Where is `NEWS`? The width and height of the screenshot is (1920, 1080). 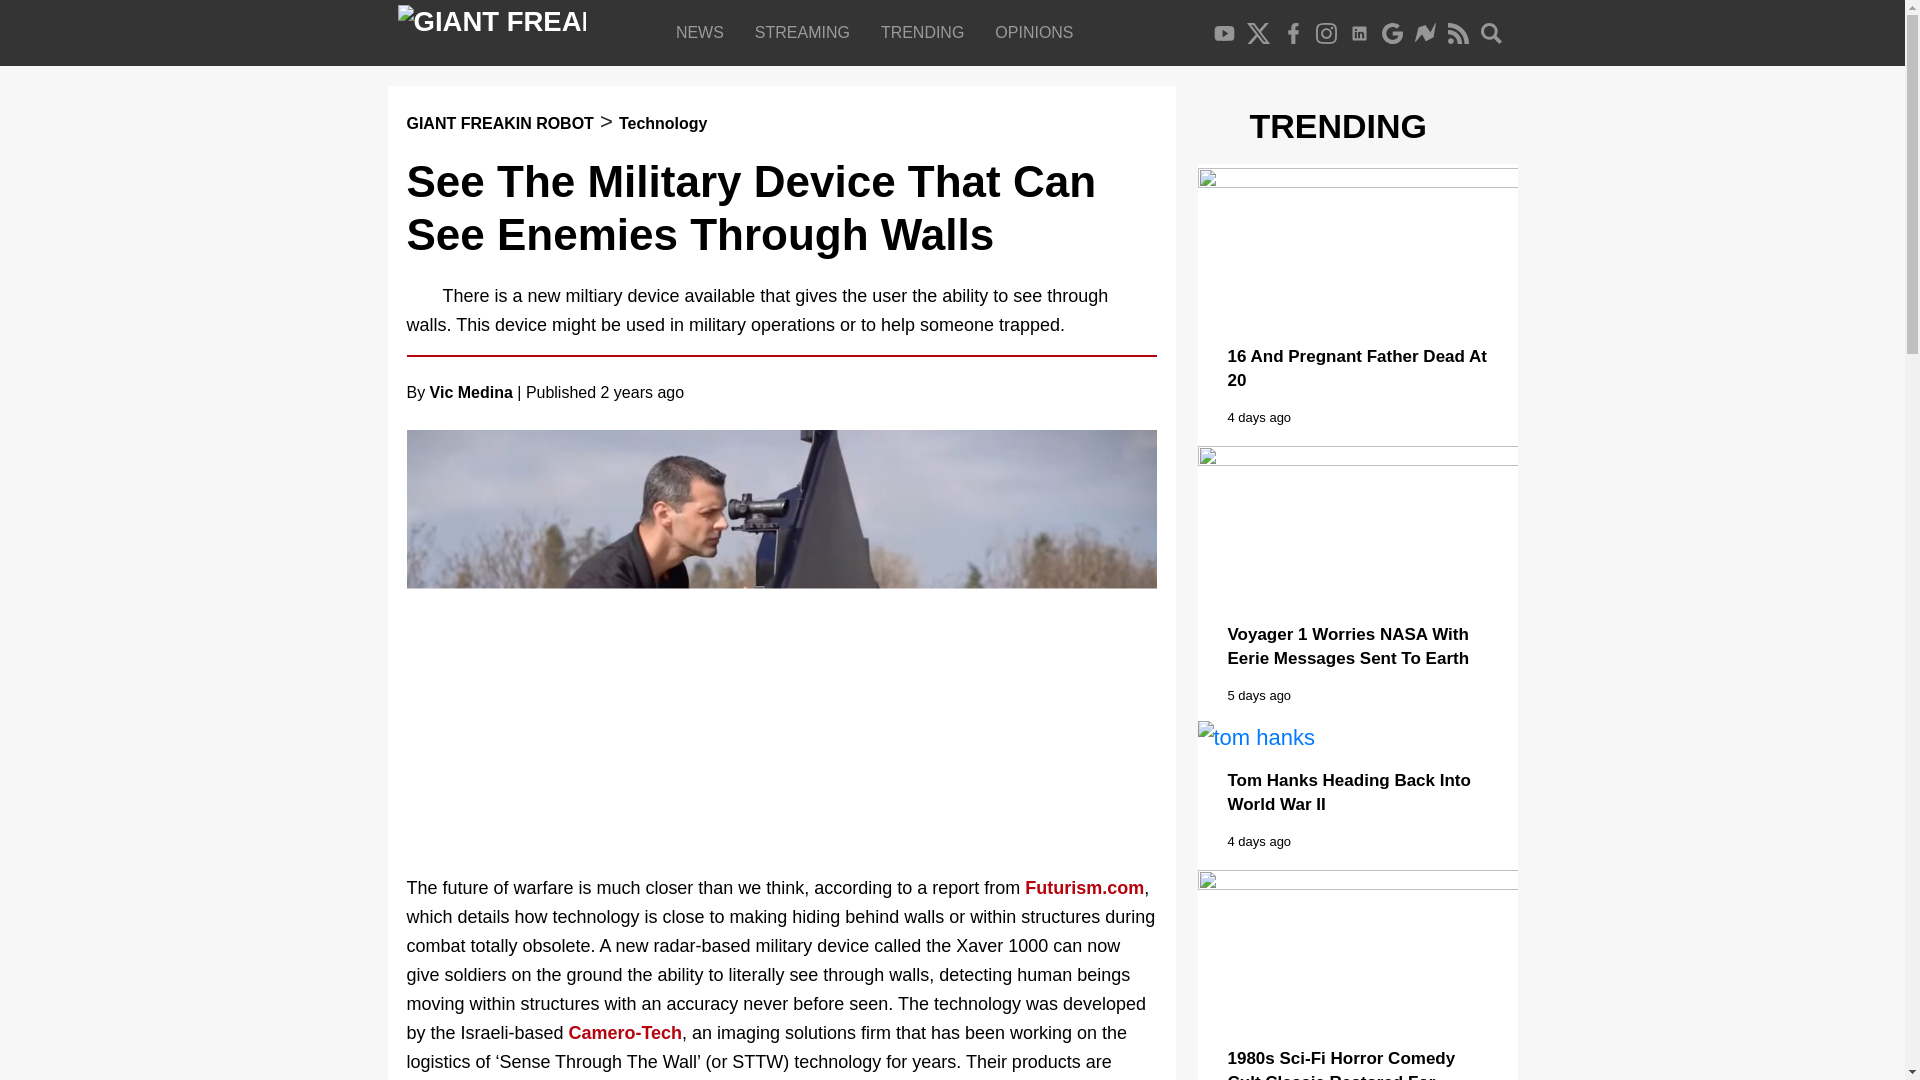 NEWS is located at coordinates (704, 32).